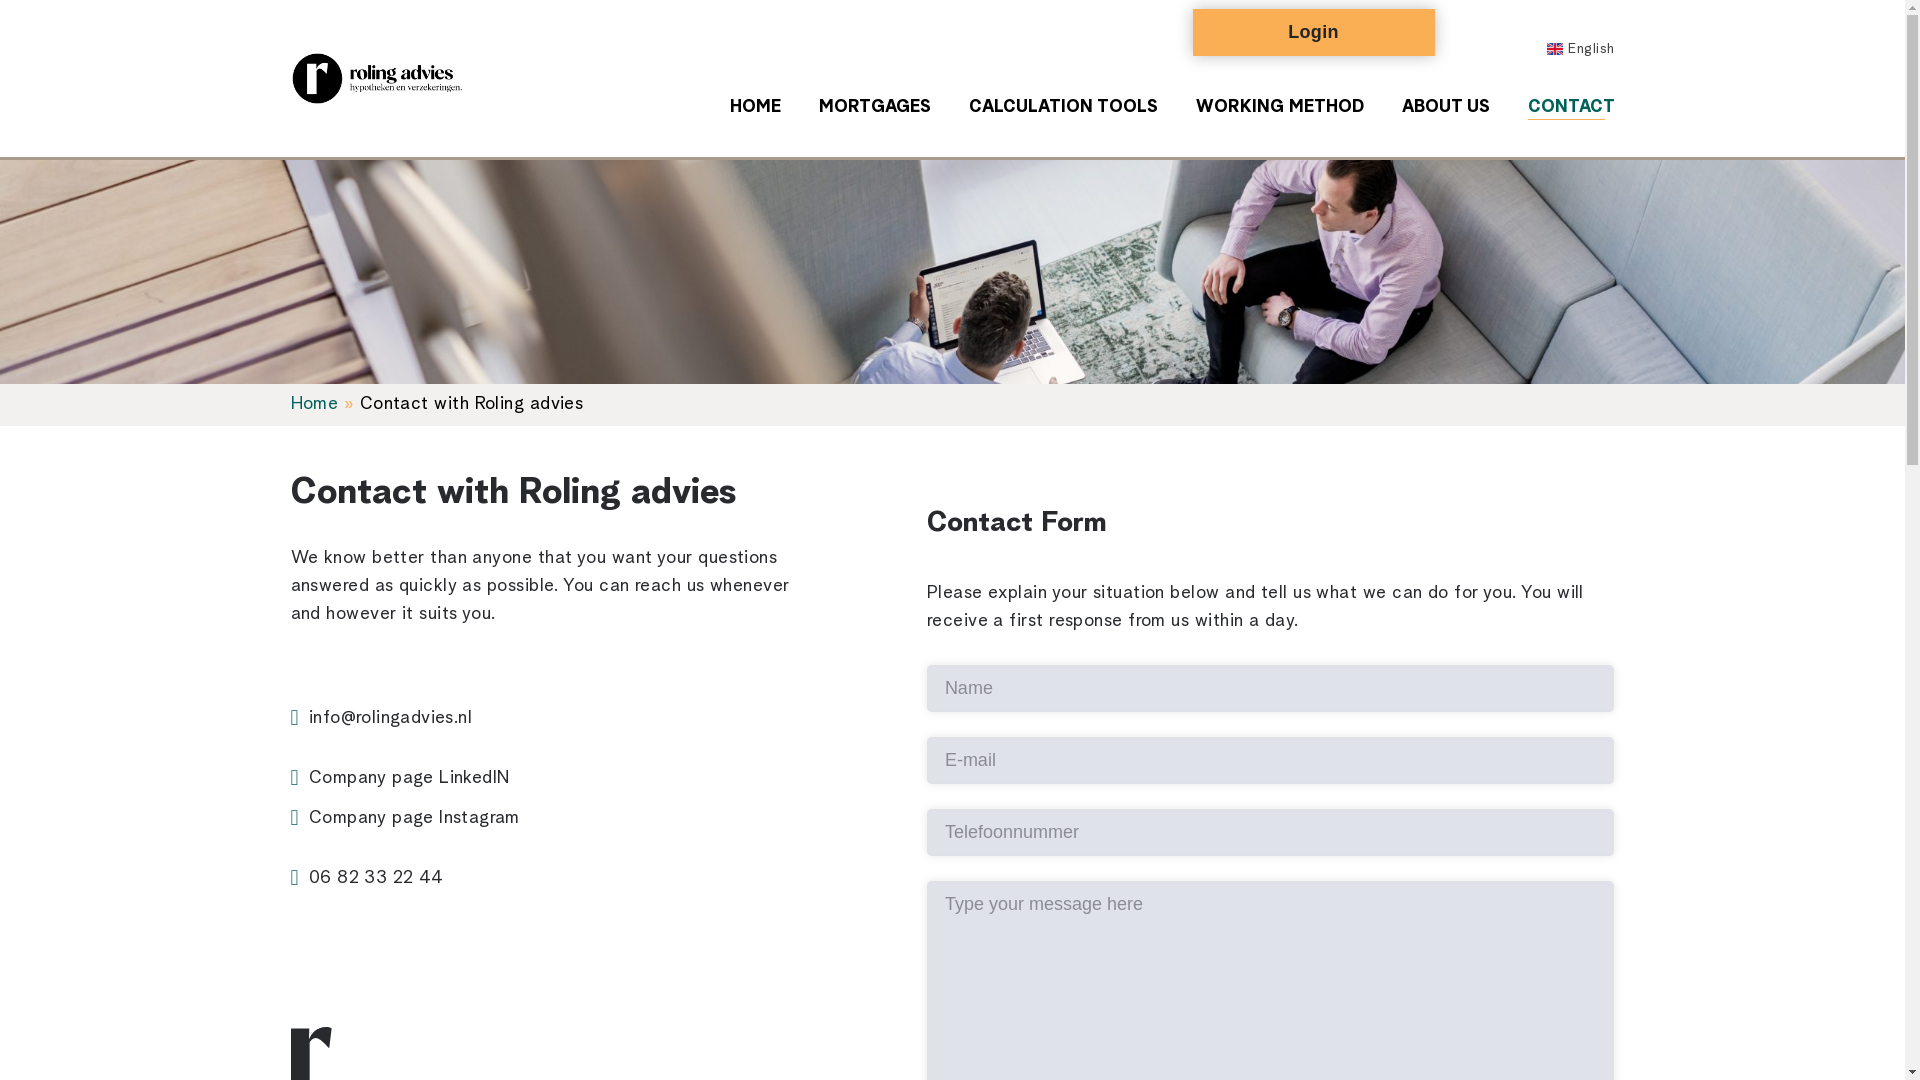 The image size is (1920, 1080). What do you see at coordinates (1581, 49) in the screenshot?
I see `English` at bounding box center [1581, 49].